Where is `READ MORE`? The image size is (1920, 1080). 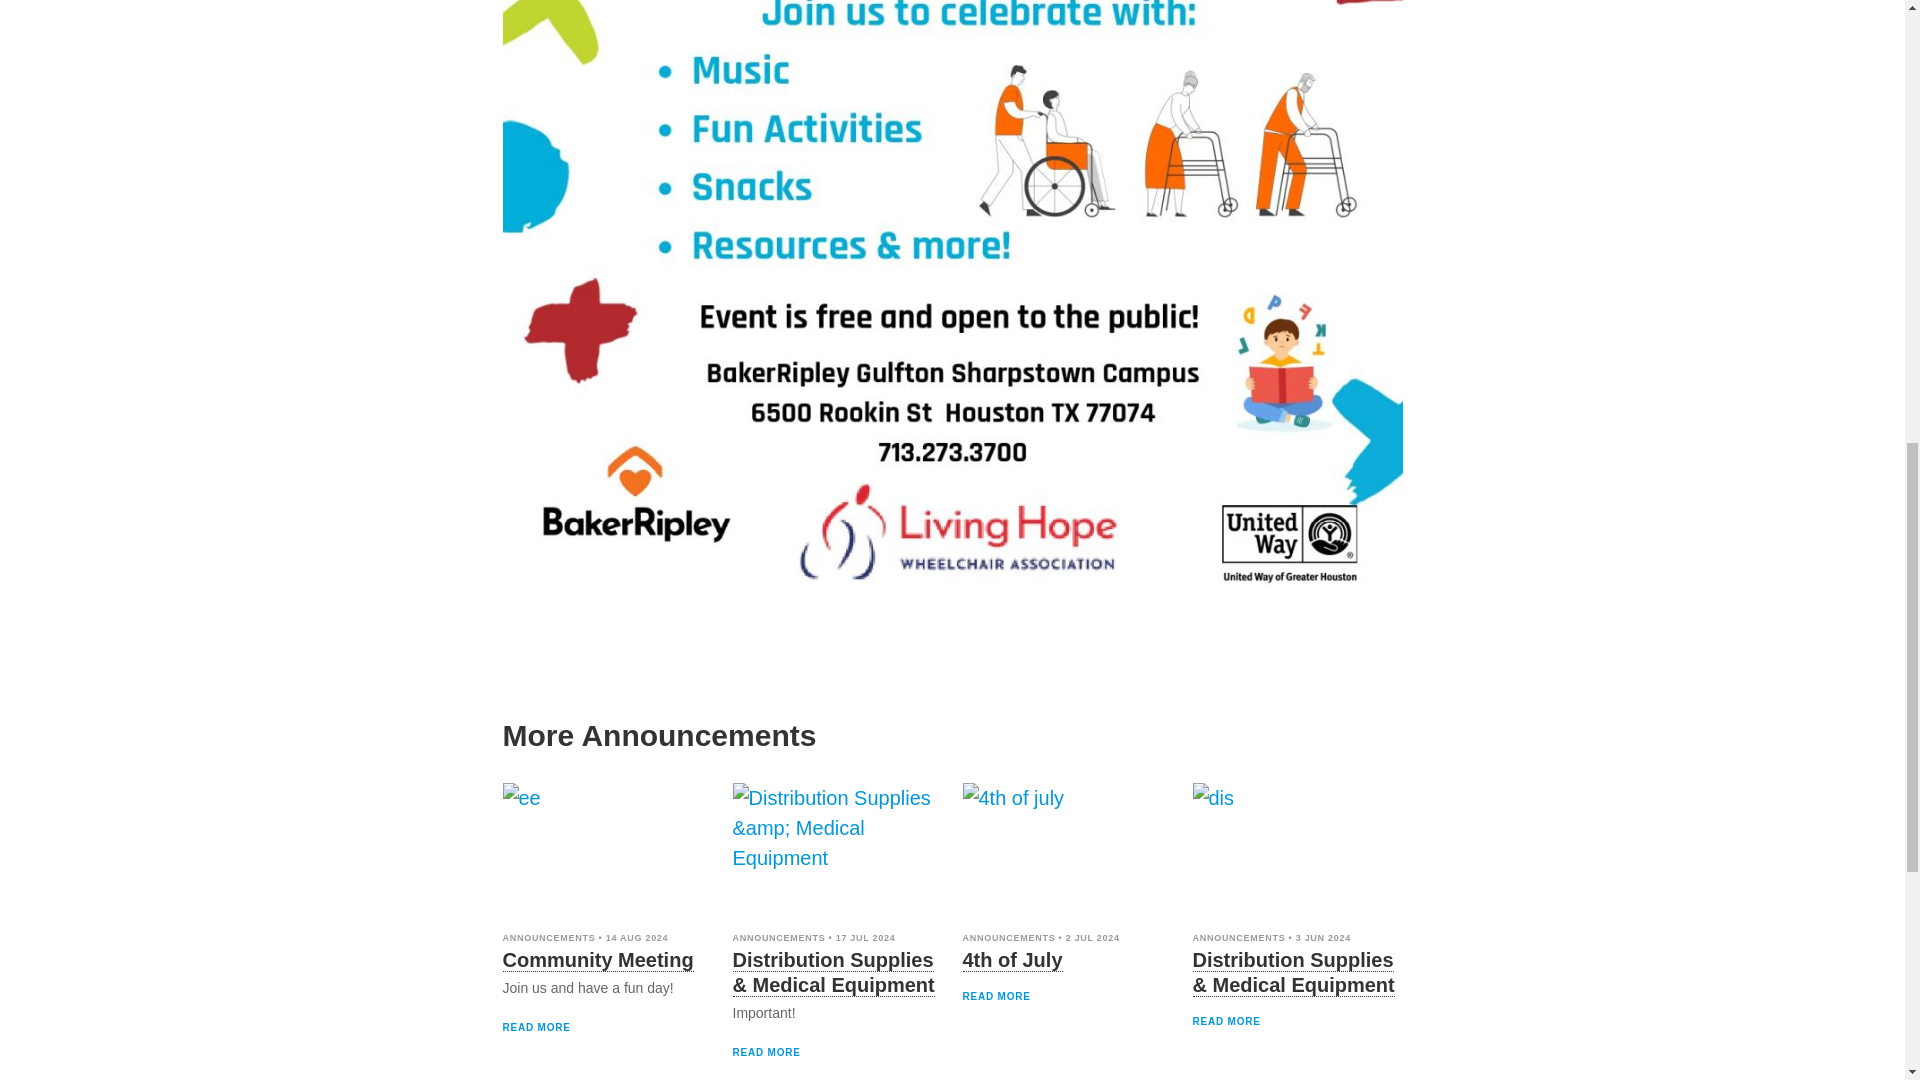 READ MORE is located at coordinates (536, 1026).